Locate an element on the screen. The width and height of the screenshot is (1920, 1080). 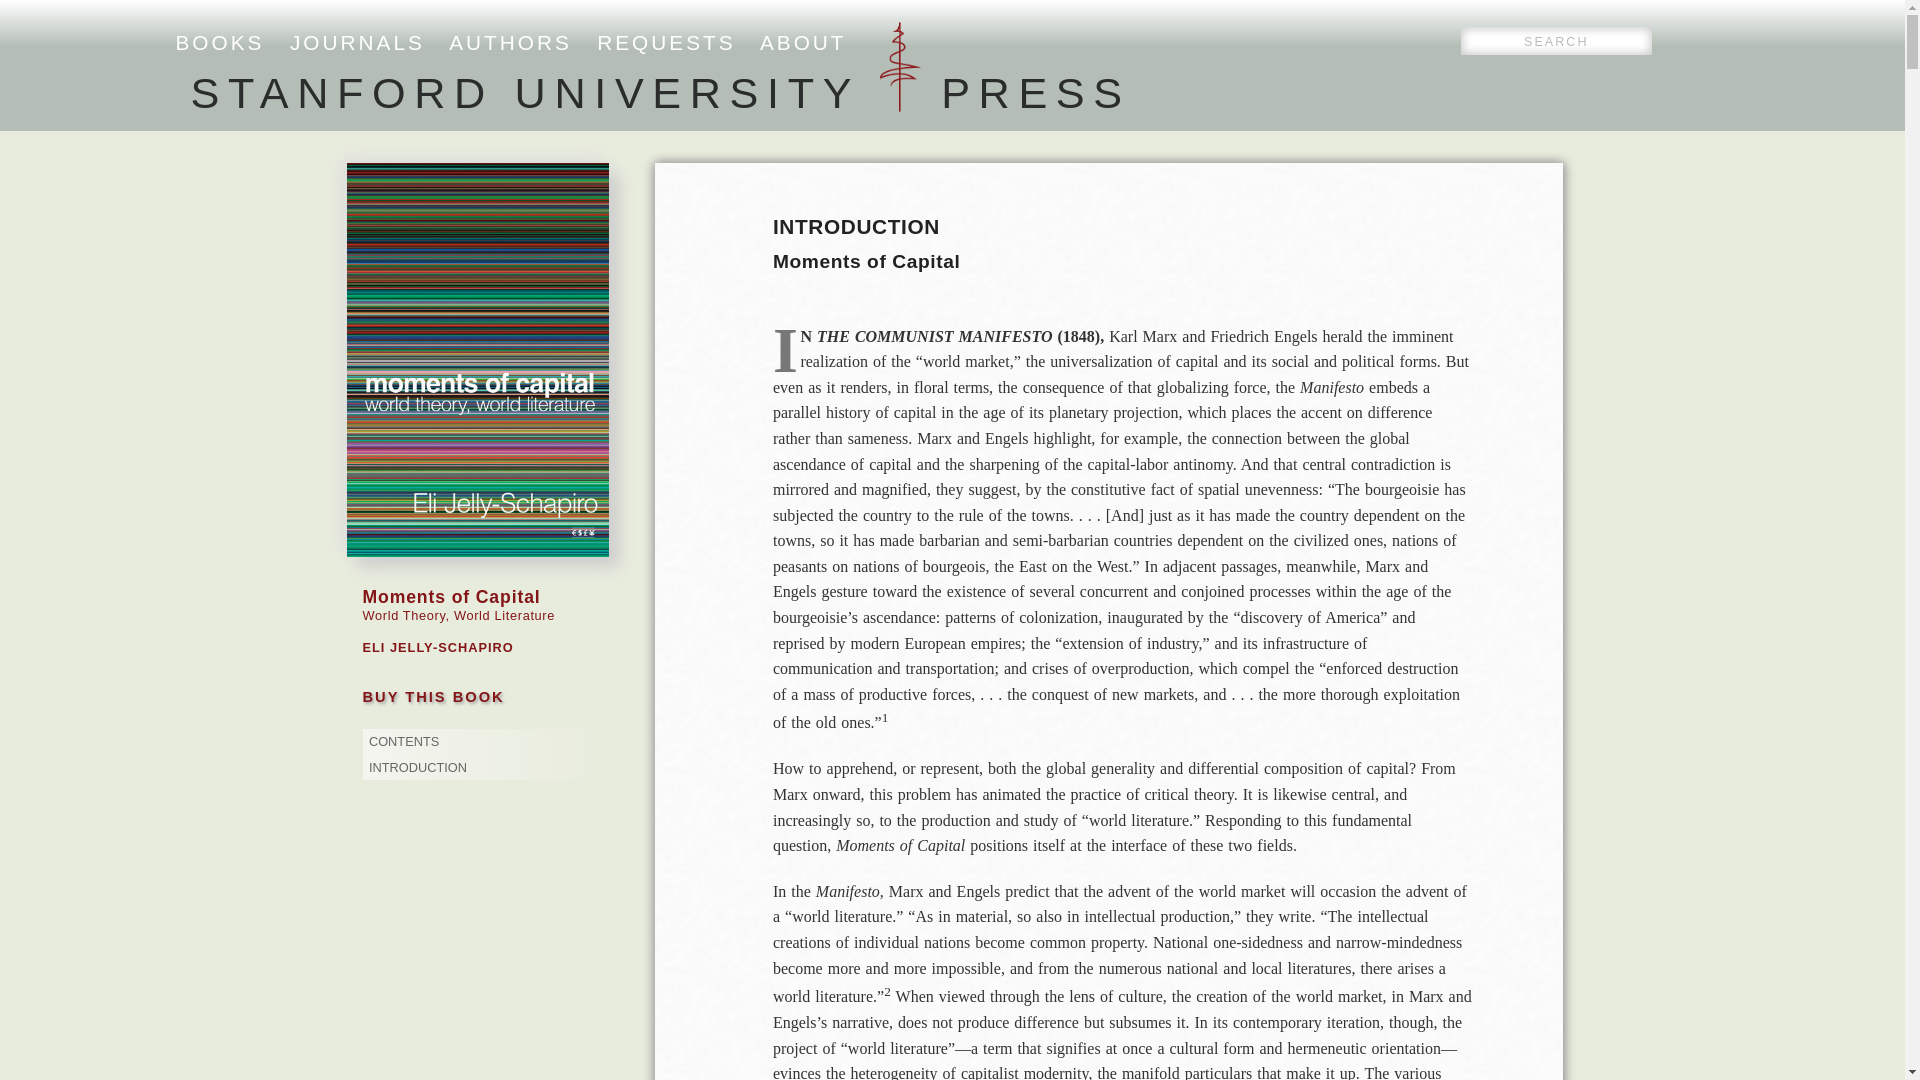
REQUESTS is located at coordinates (666, 42).